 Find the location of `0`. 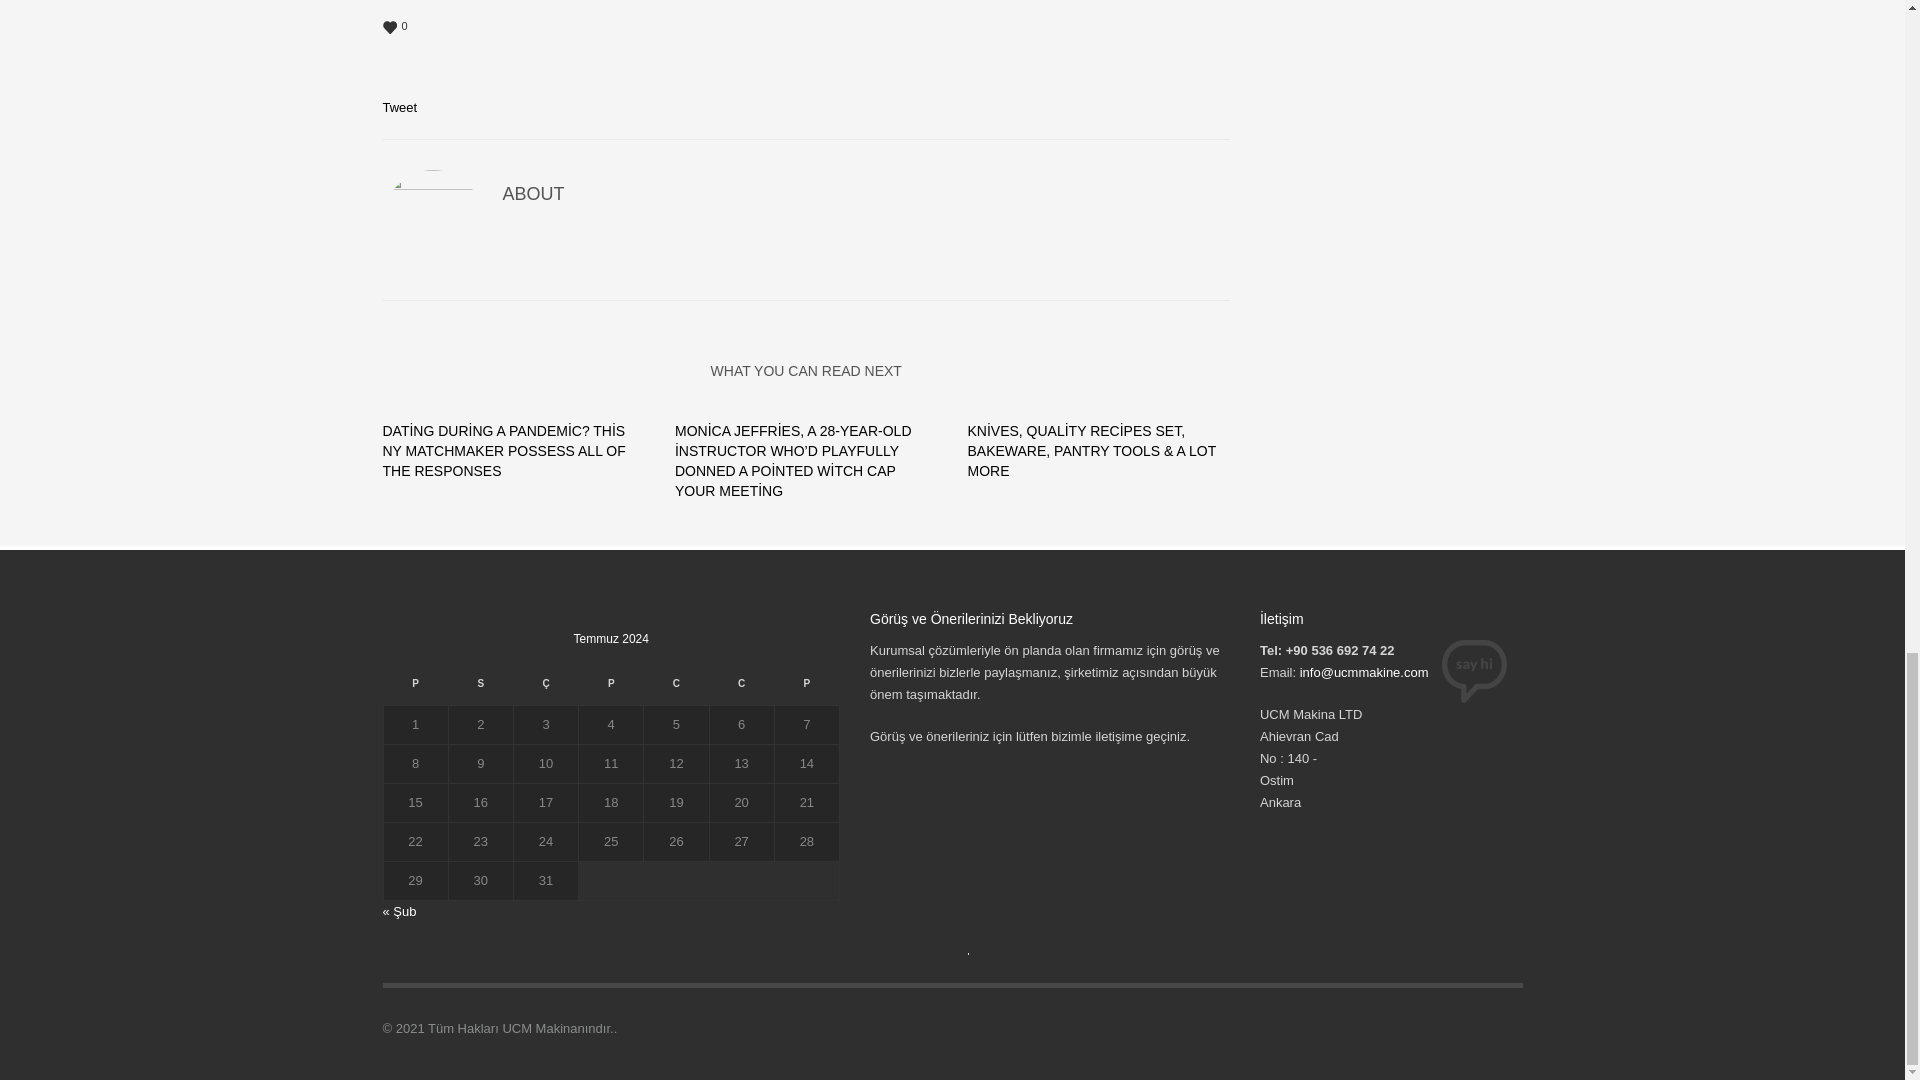

0 is located at coordinates (806, 26).